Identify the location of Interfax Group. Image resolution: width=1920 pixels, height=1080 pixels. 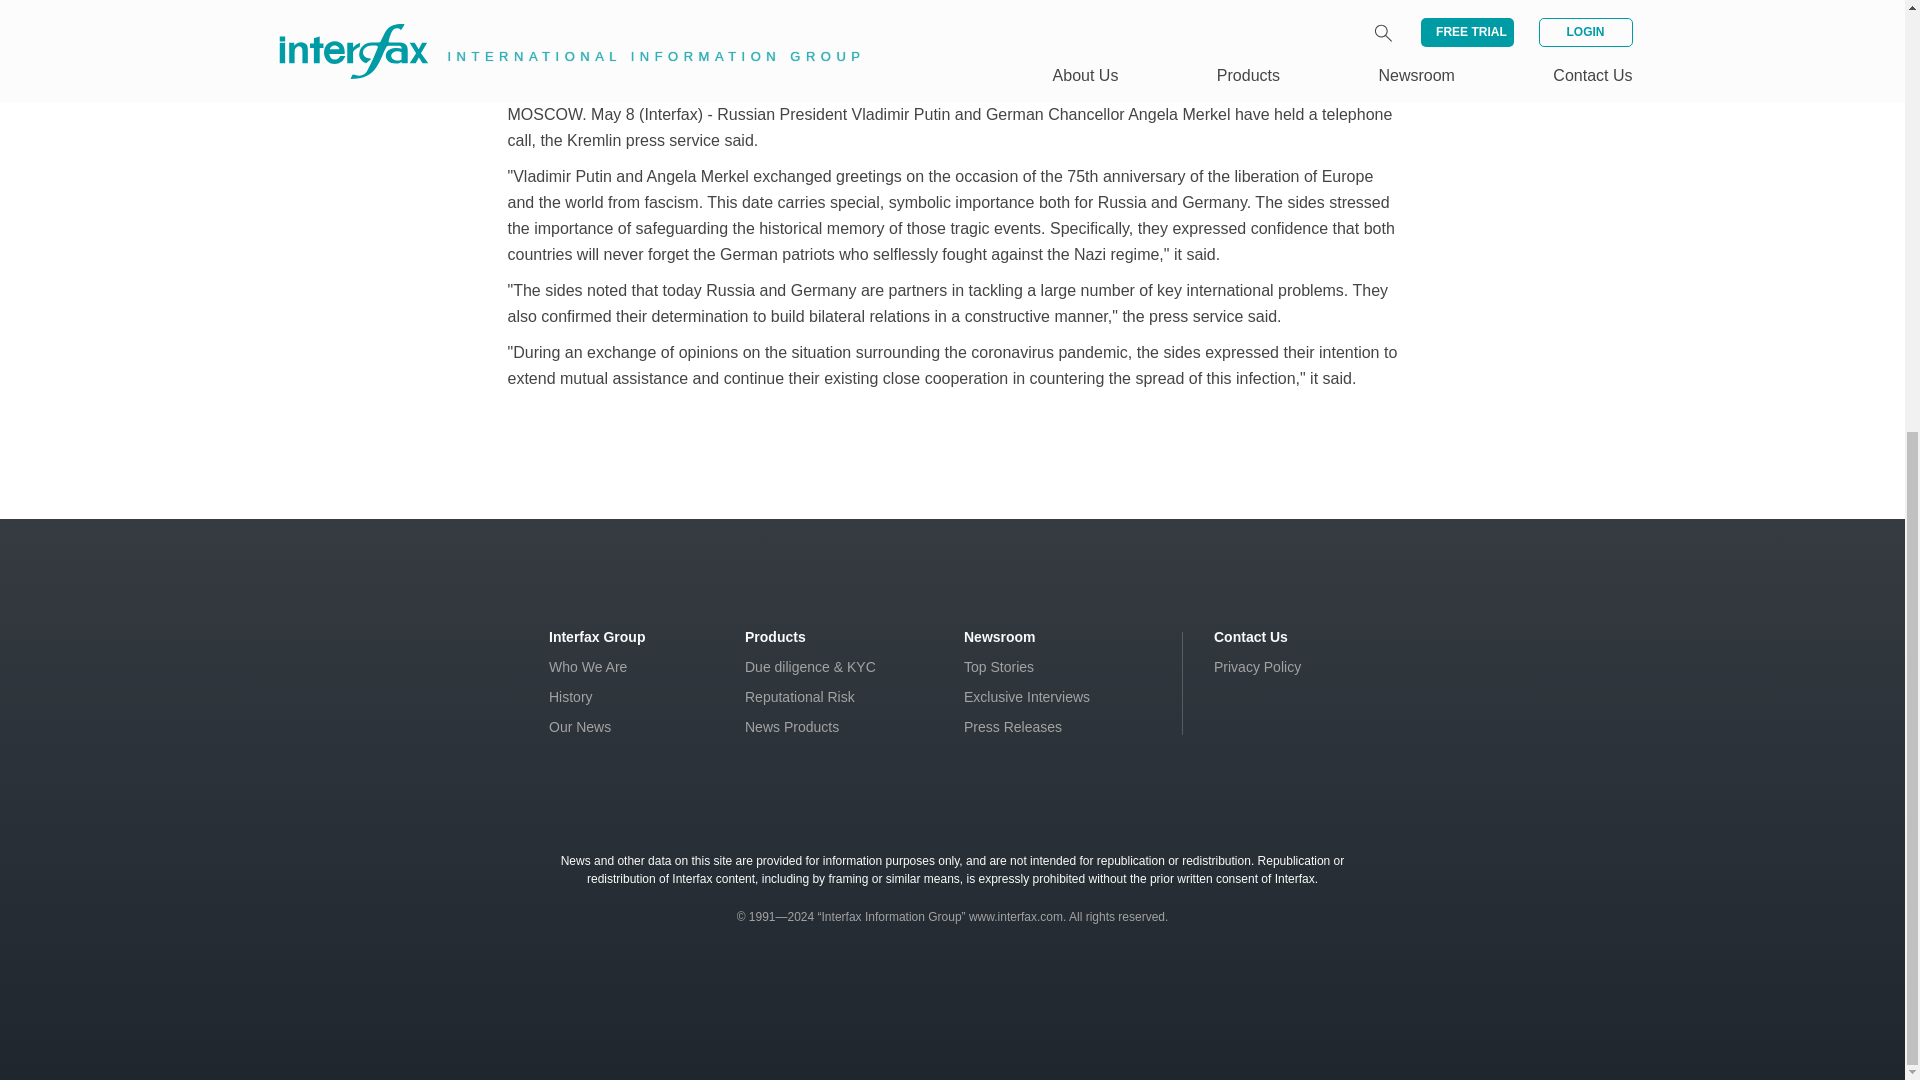
(597, 636).